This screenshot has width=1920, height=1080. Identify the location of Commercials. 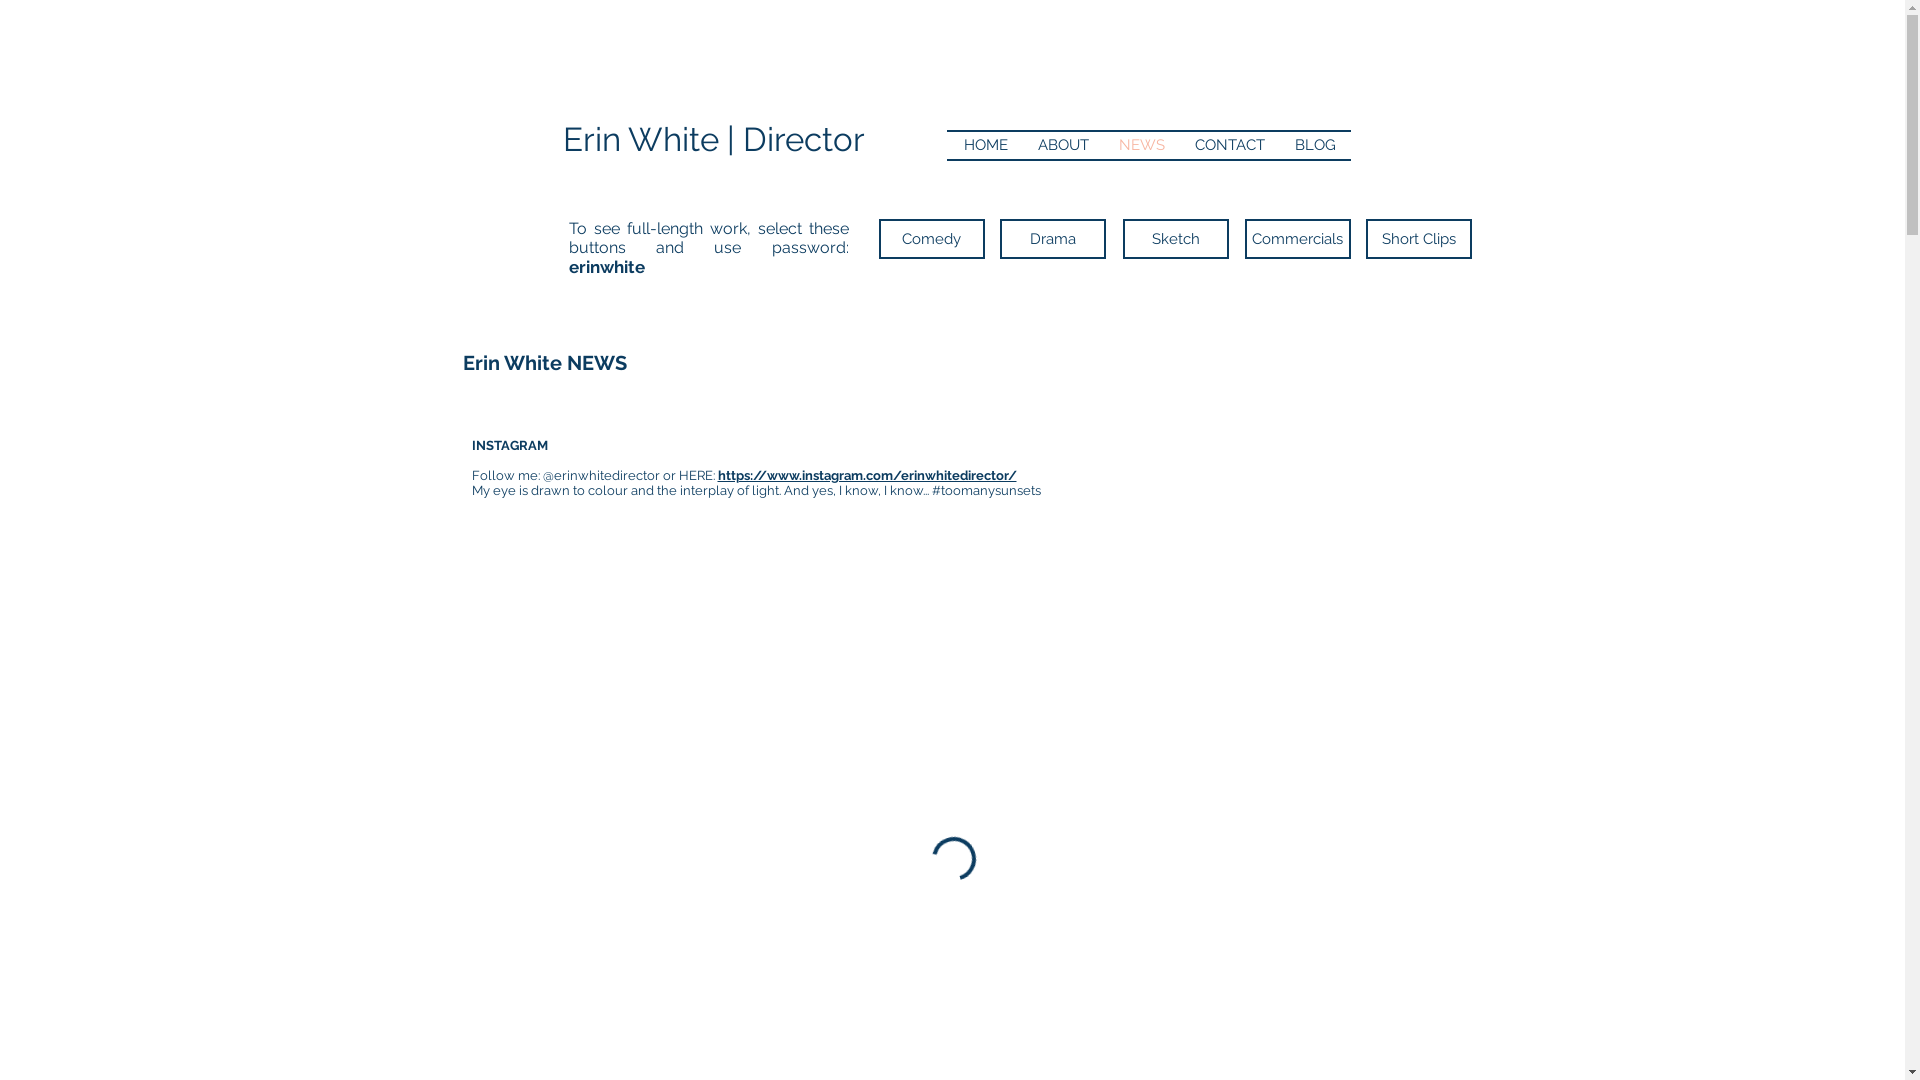
(1297, 239).